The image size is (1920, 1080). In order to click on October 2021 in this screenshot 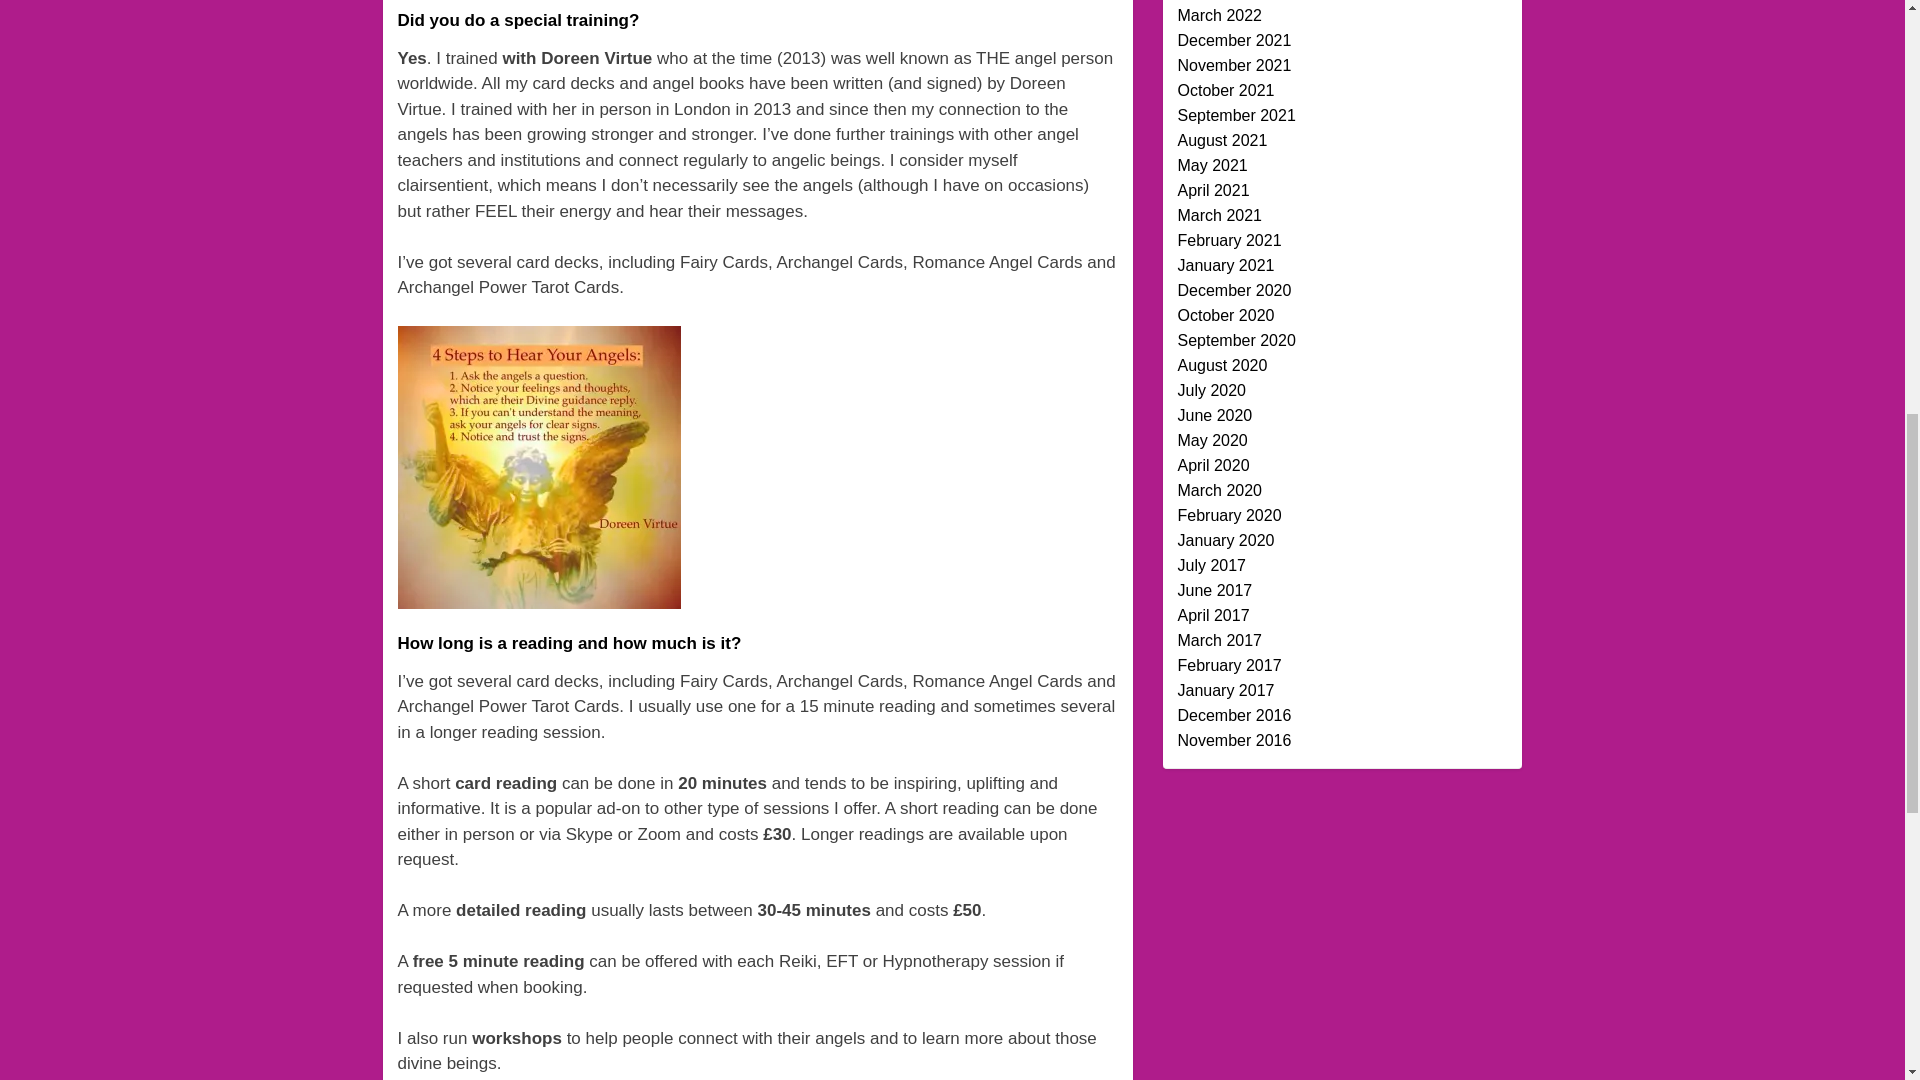, I will do `click(1226, 90)`.